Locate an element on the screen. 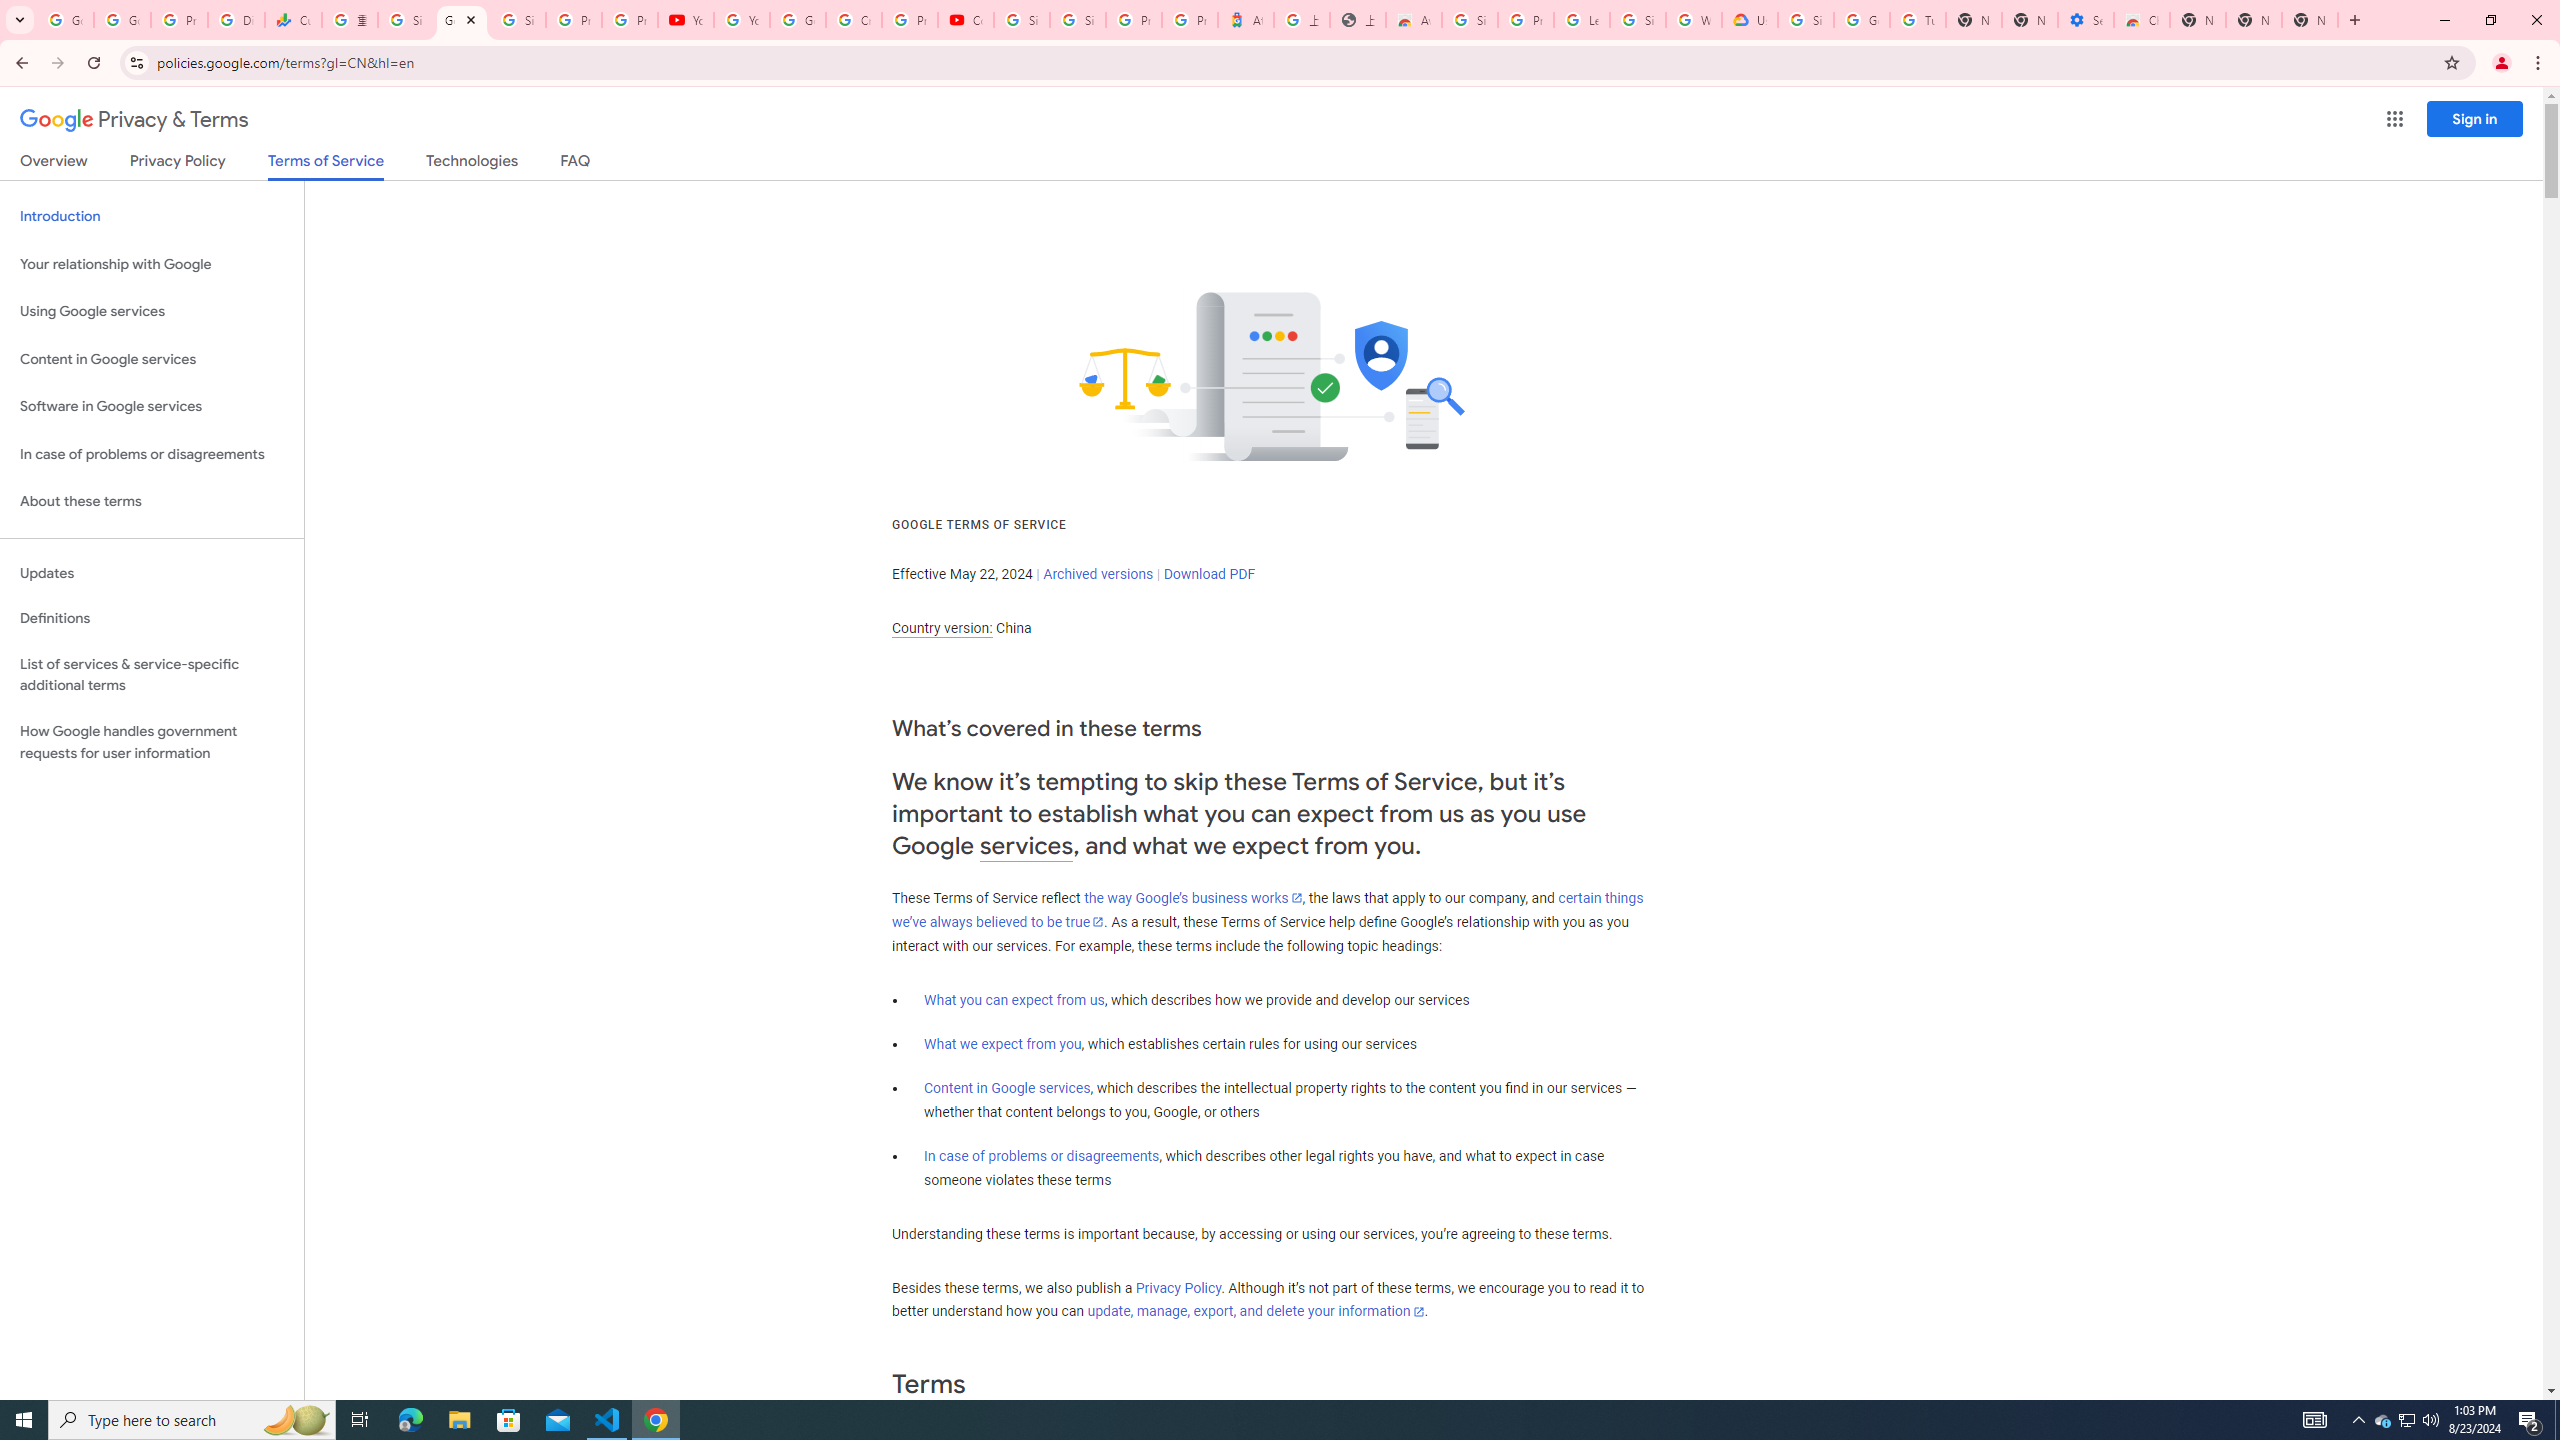  YouTube is located at coordinates (686, 20).